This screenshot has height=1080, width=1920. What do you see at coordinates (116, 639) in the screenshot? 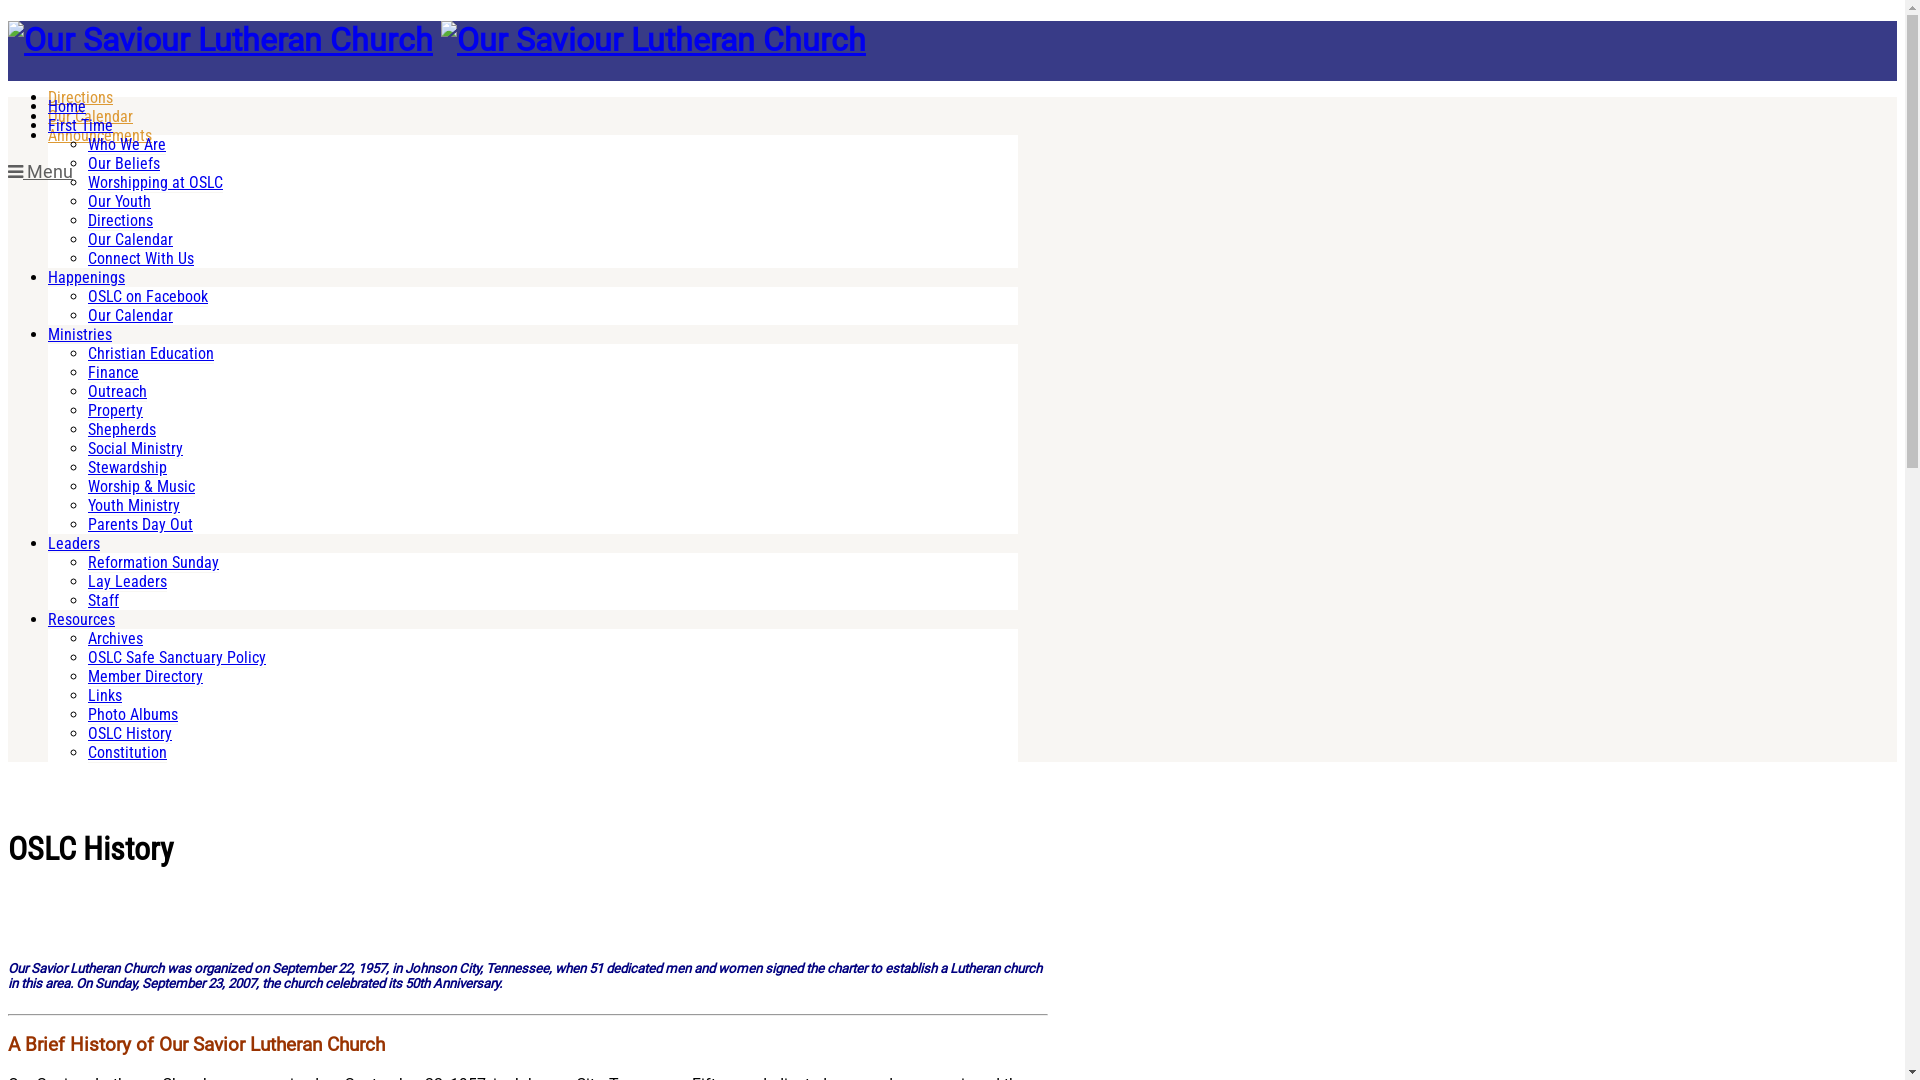
I see `Archives` at bounding box center [116, 639].